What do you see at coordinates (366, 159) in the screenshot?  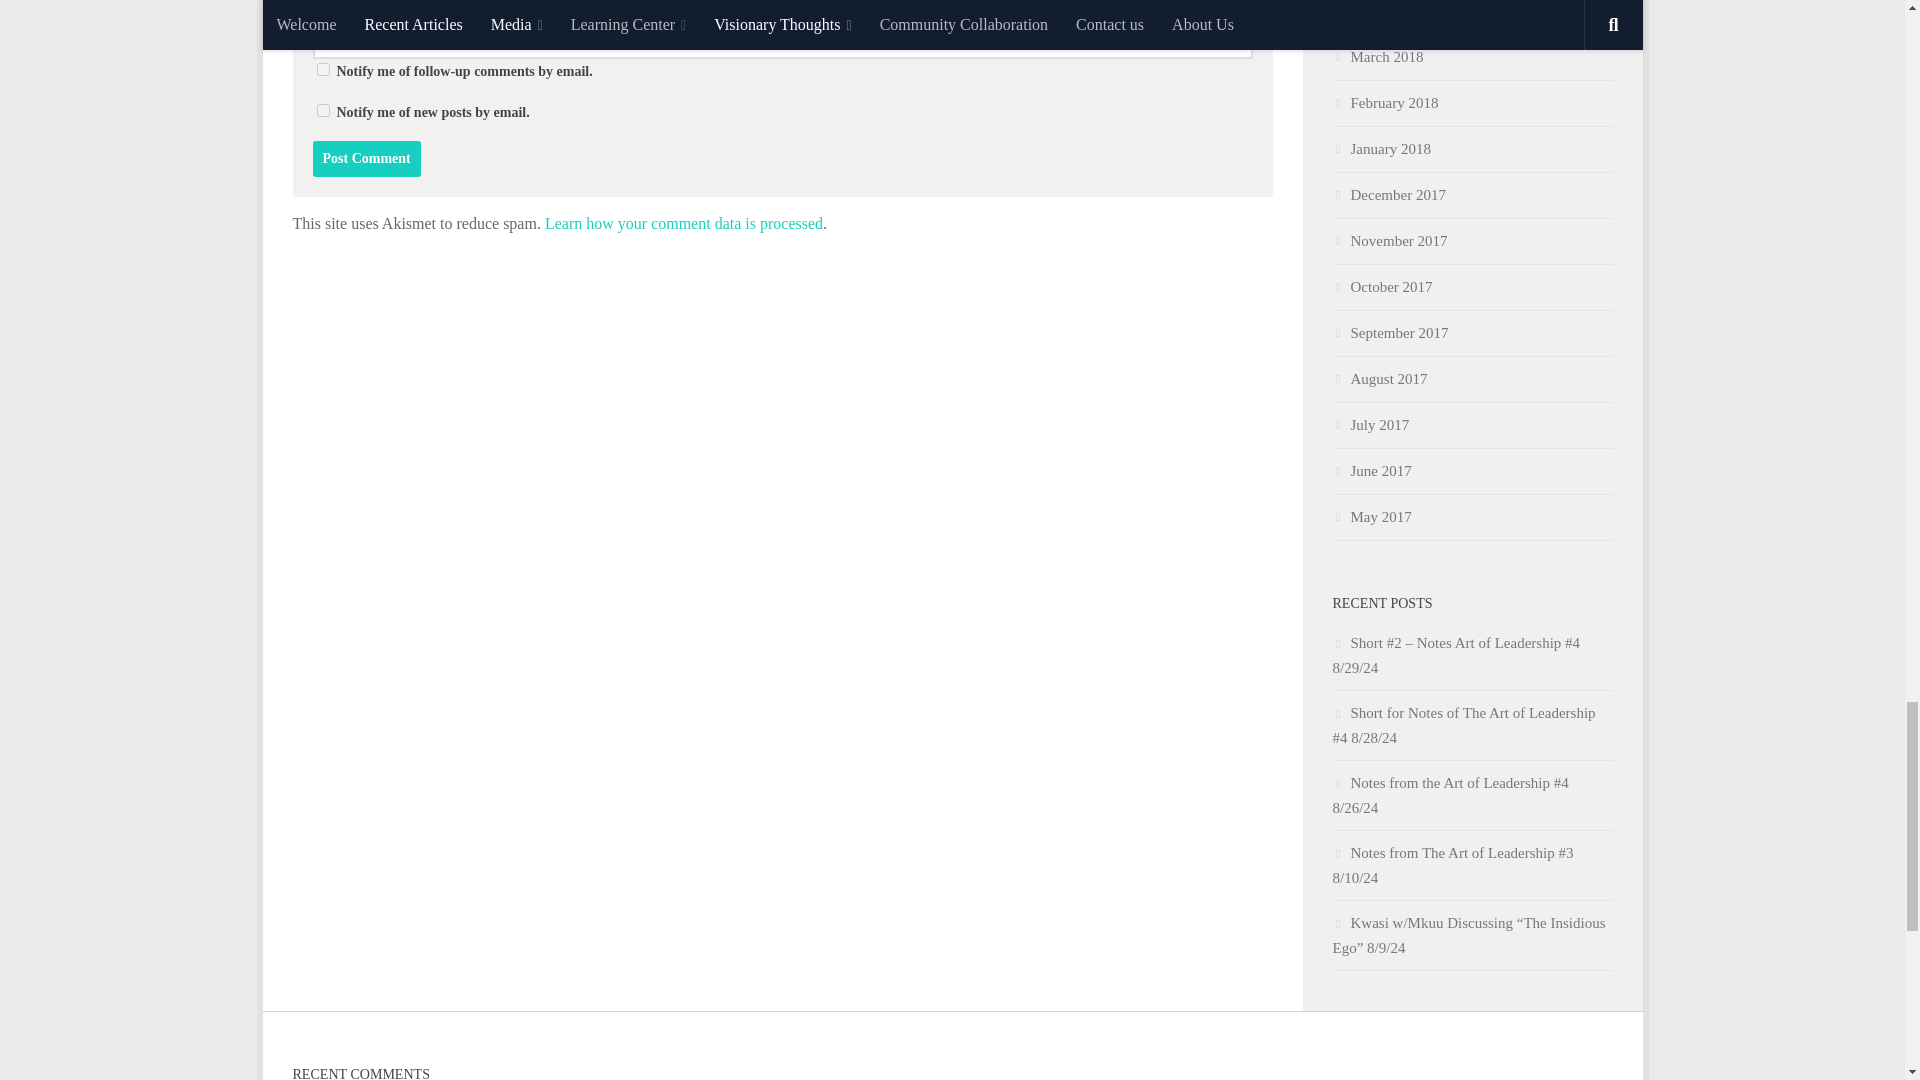 I see `Post Comment` at bounding box center [366, 159].